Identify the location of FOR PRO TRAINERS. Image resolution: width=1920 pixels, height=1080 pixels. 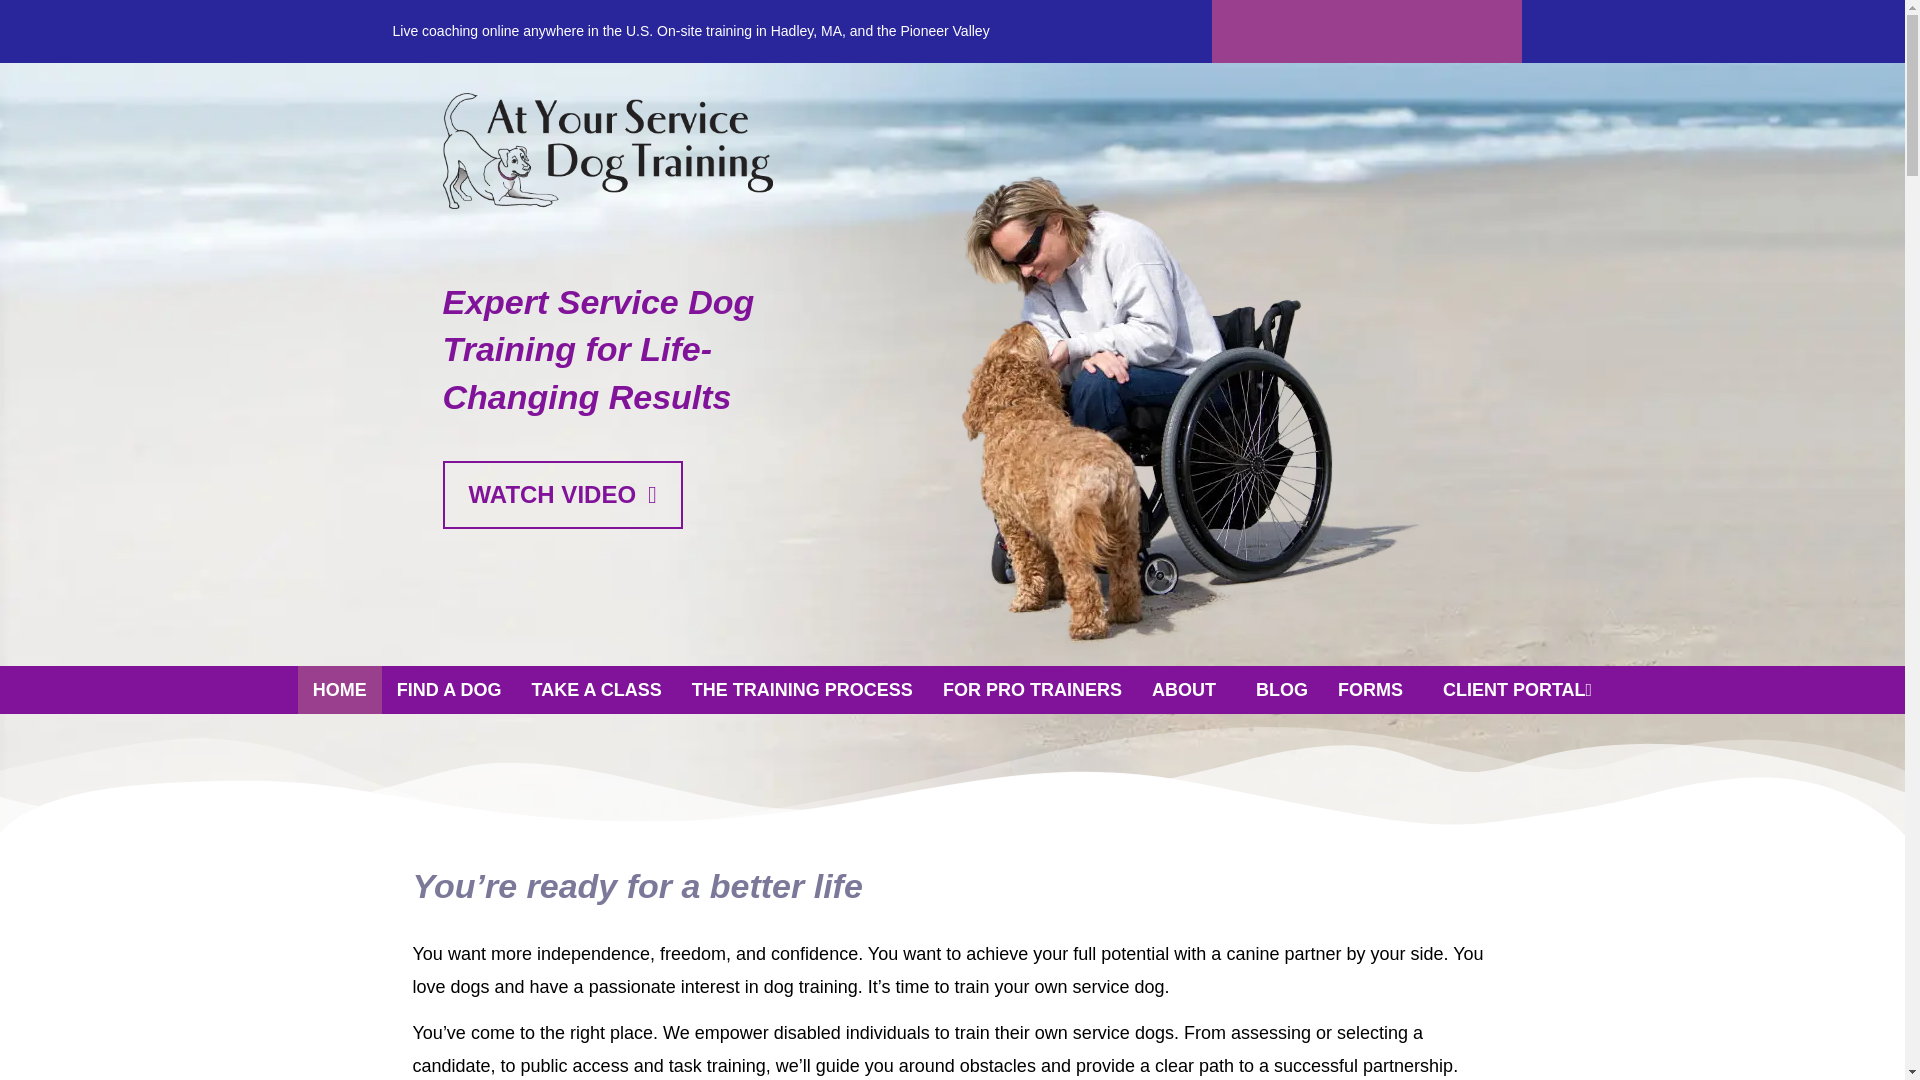
(1032, 690).